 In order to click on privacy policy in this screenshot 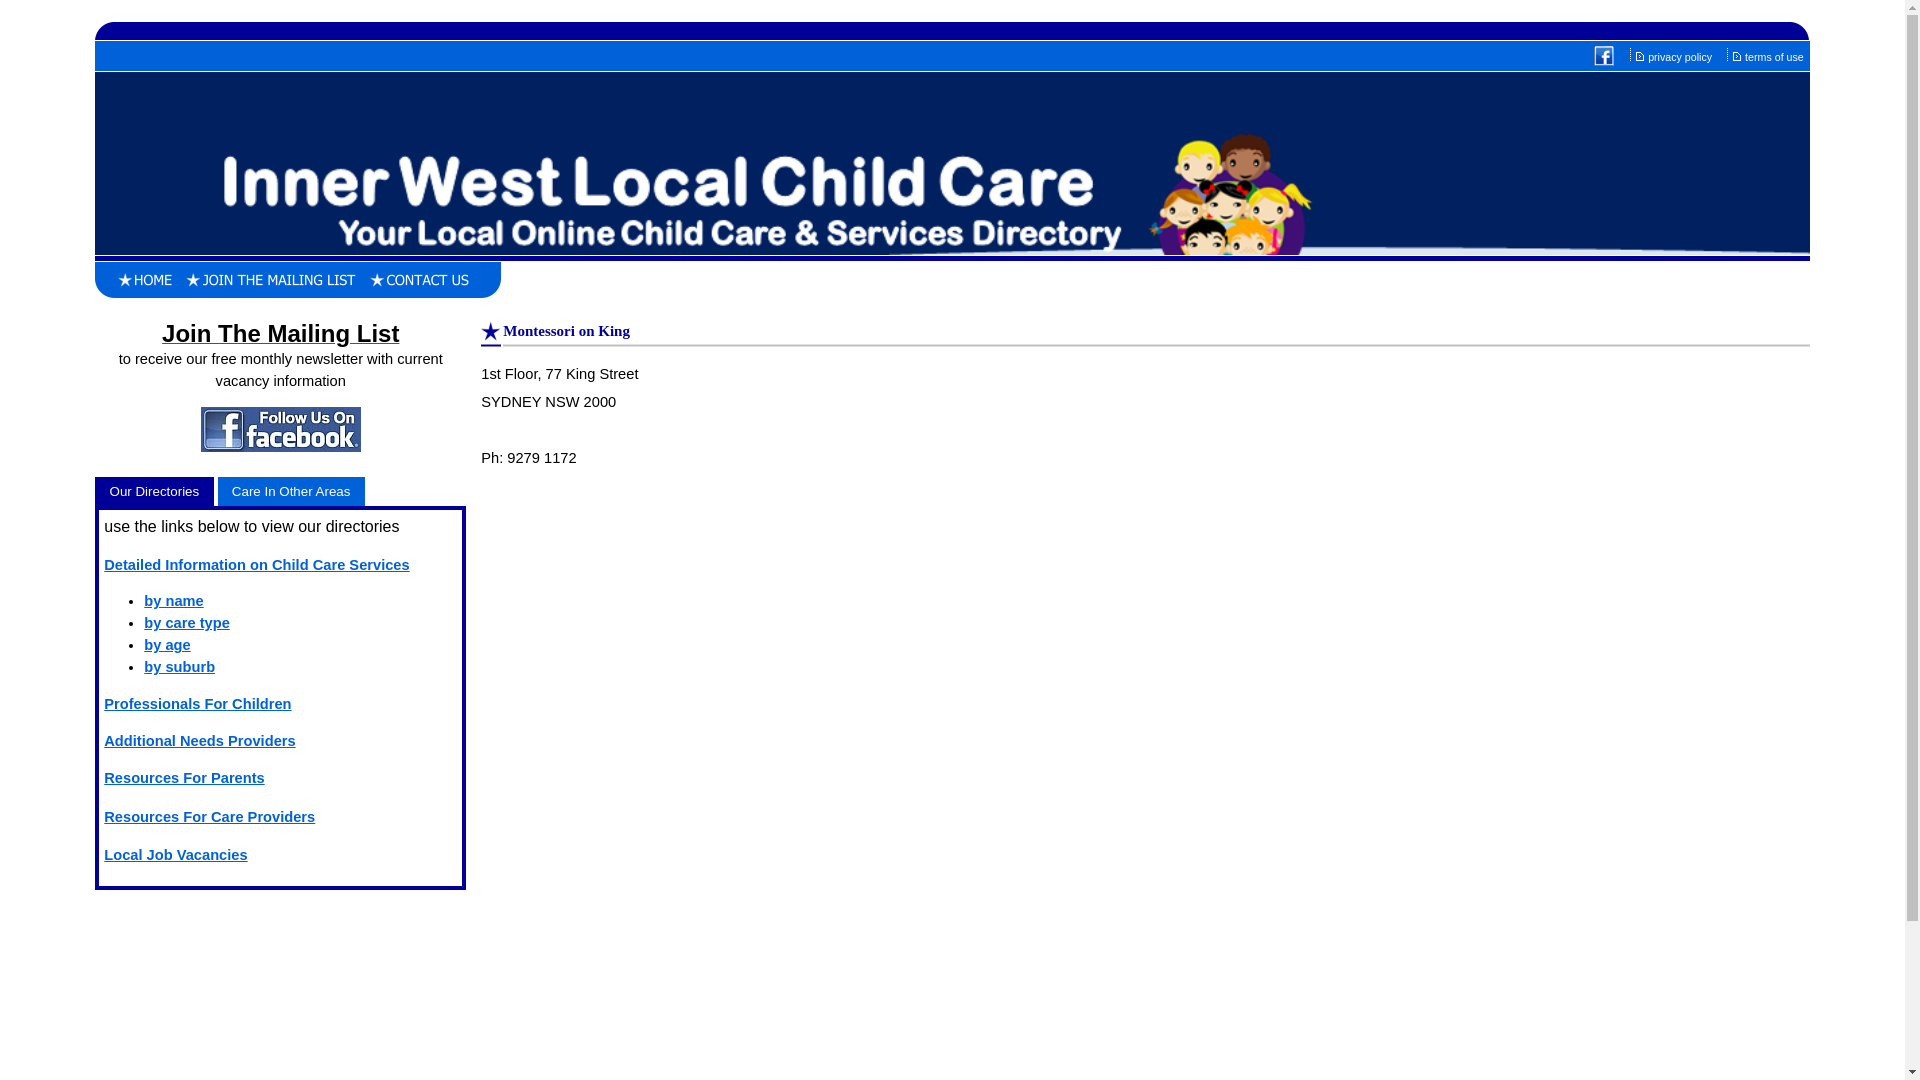, I will do `click(1681, 57)`.